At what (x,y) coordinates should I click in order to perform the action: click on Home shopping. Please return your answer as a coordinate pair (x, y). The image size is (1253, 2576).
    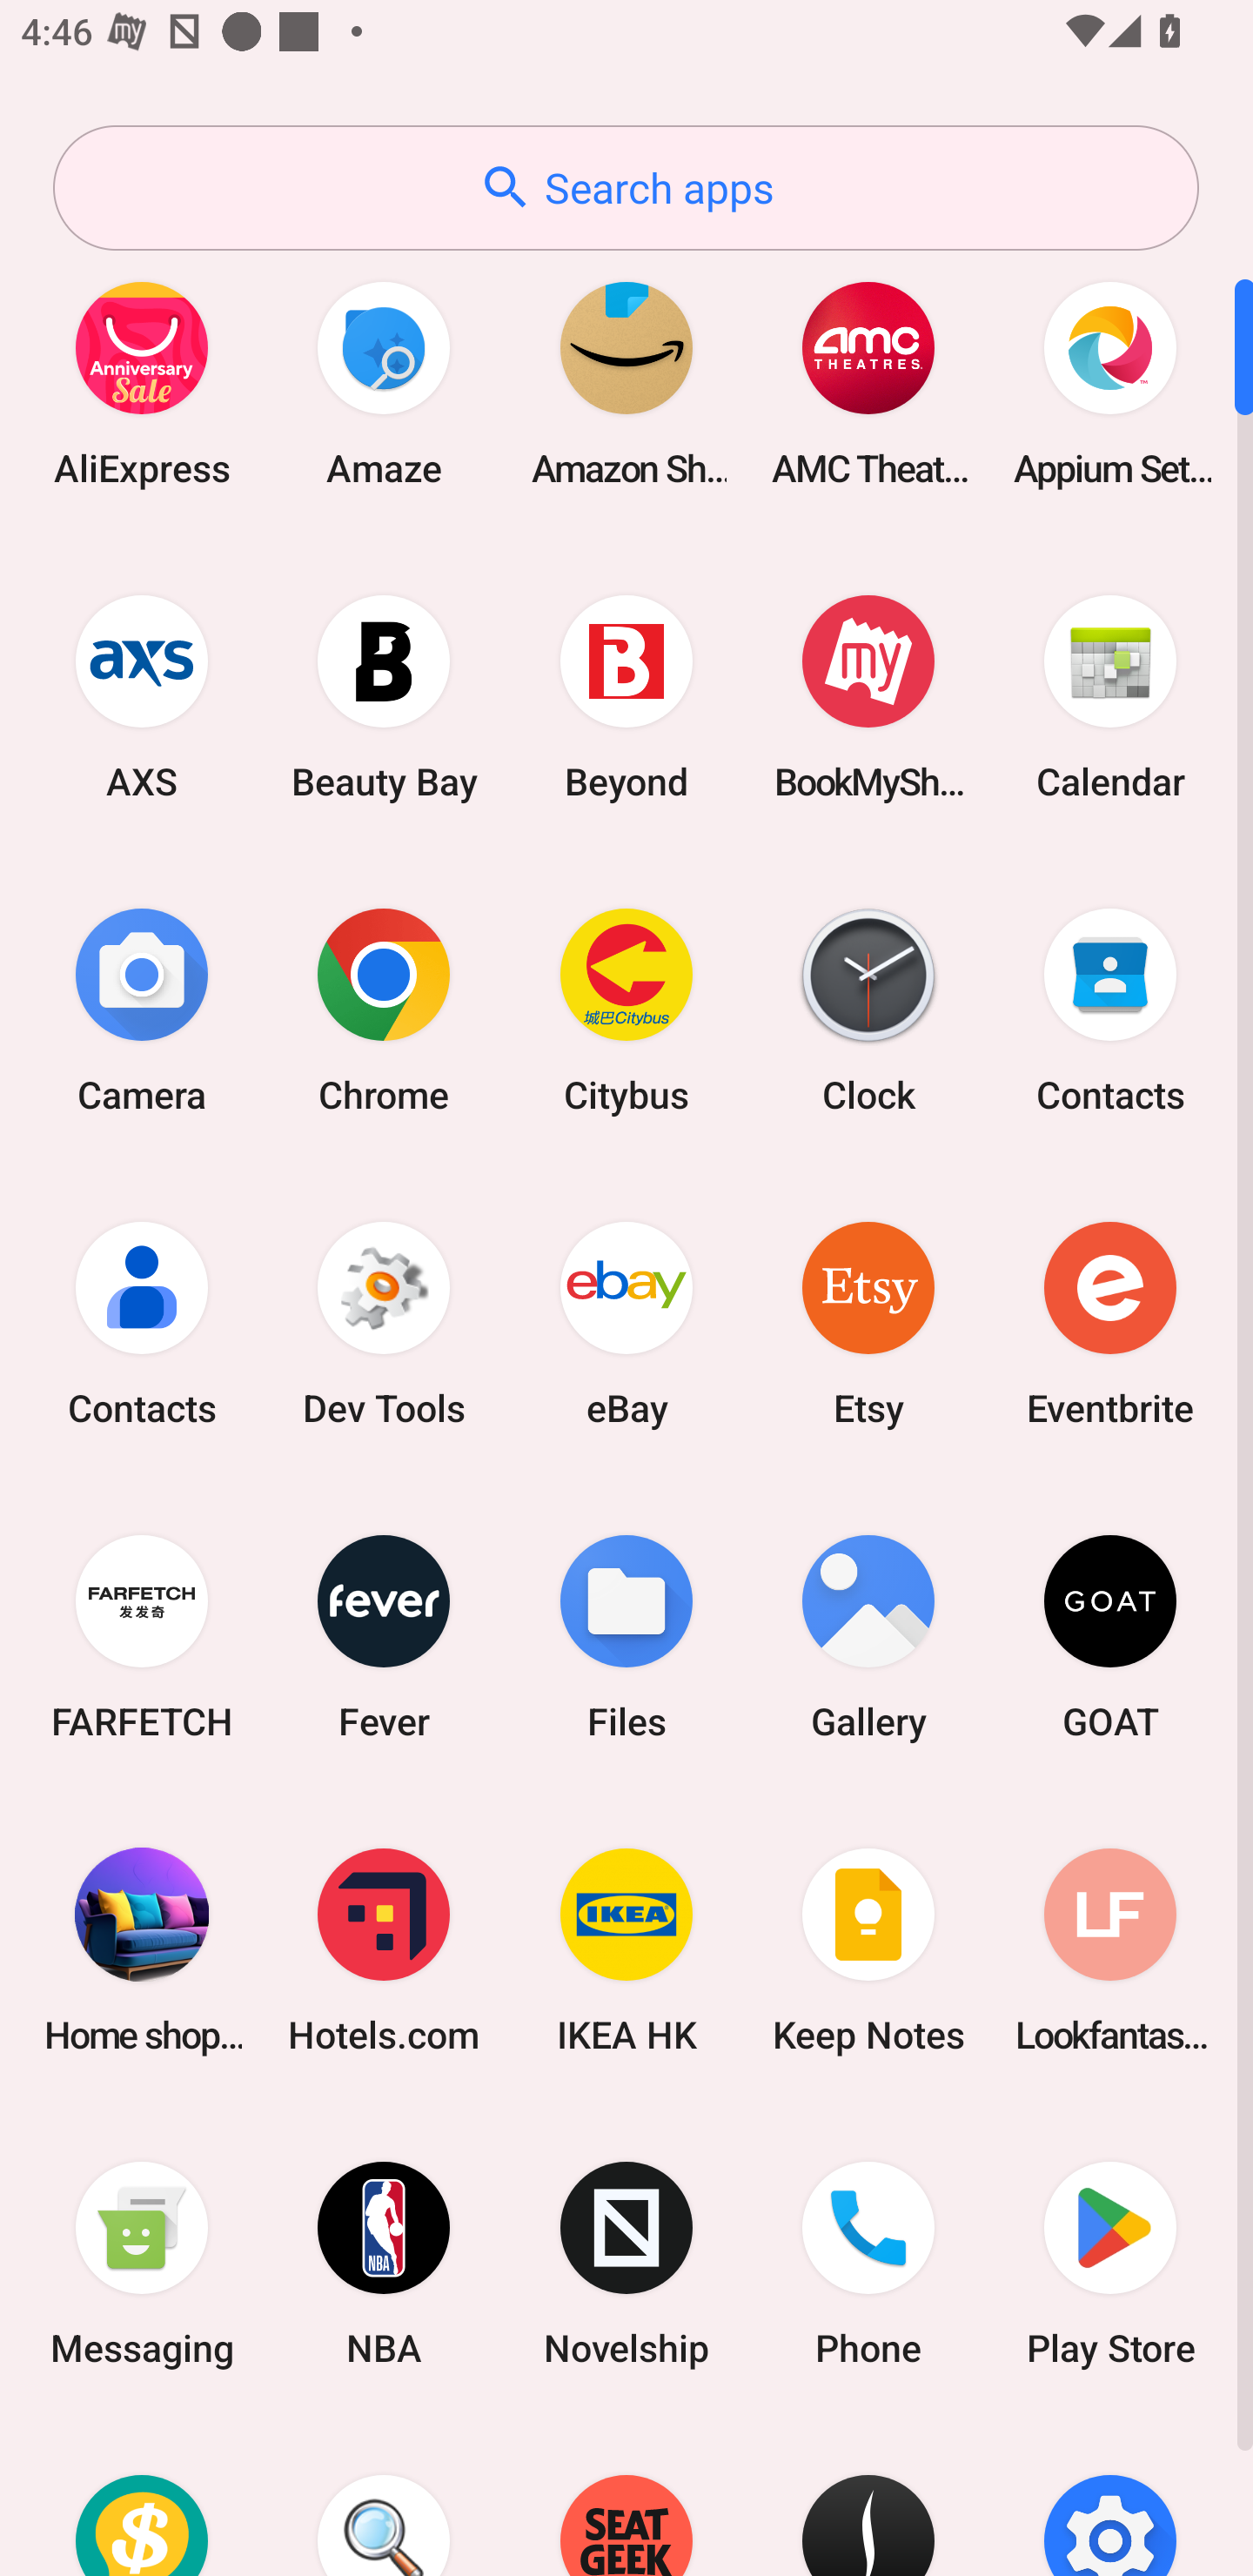
    Looking at the image, I should click on (142, 1949).